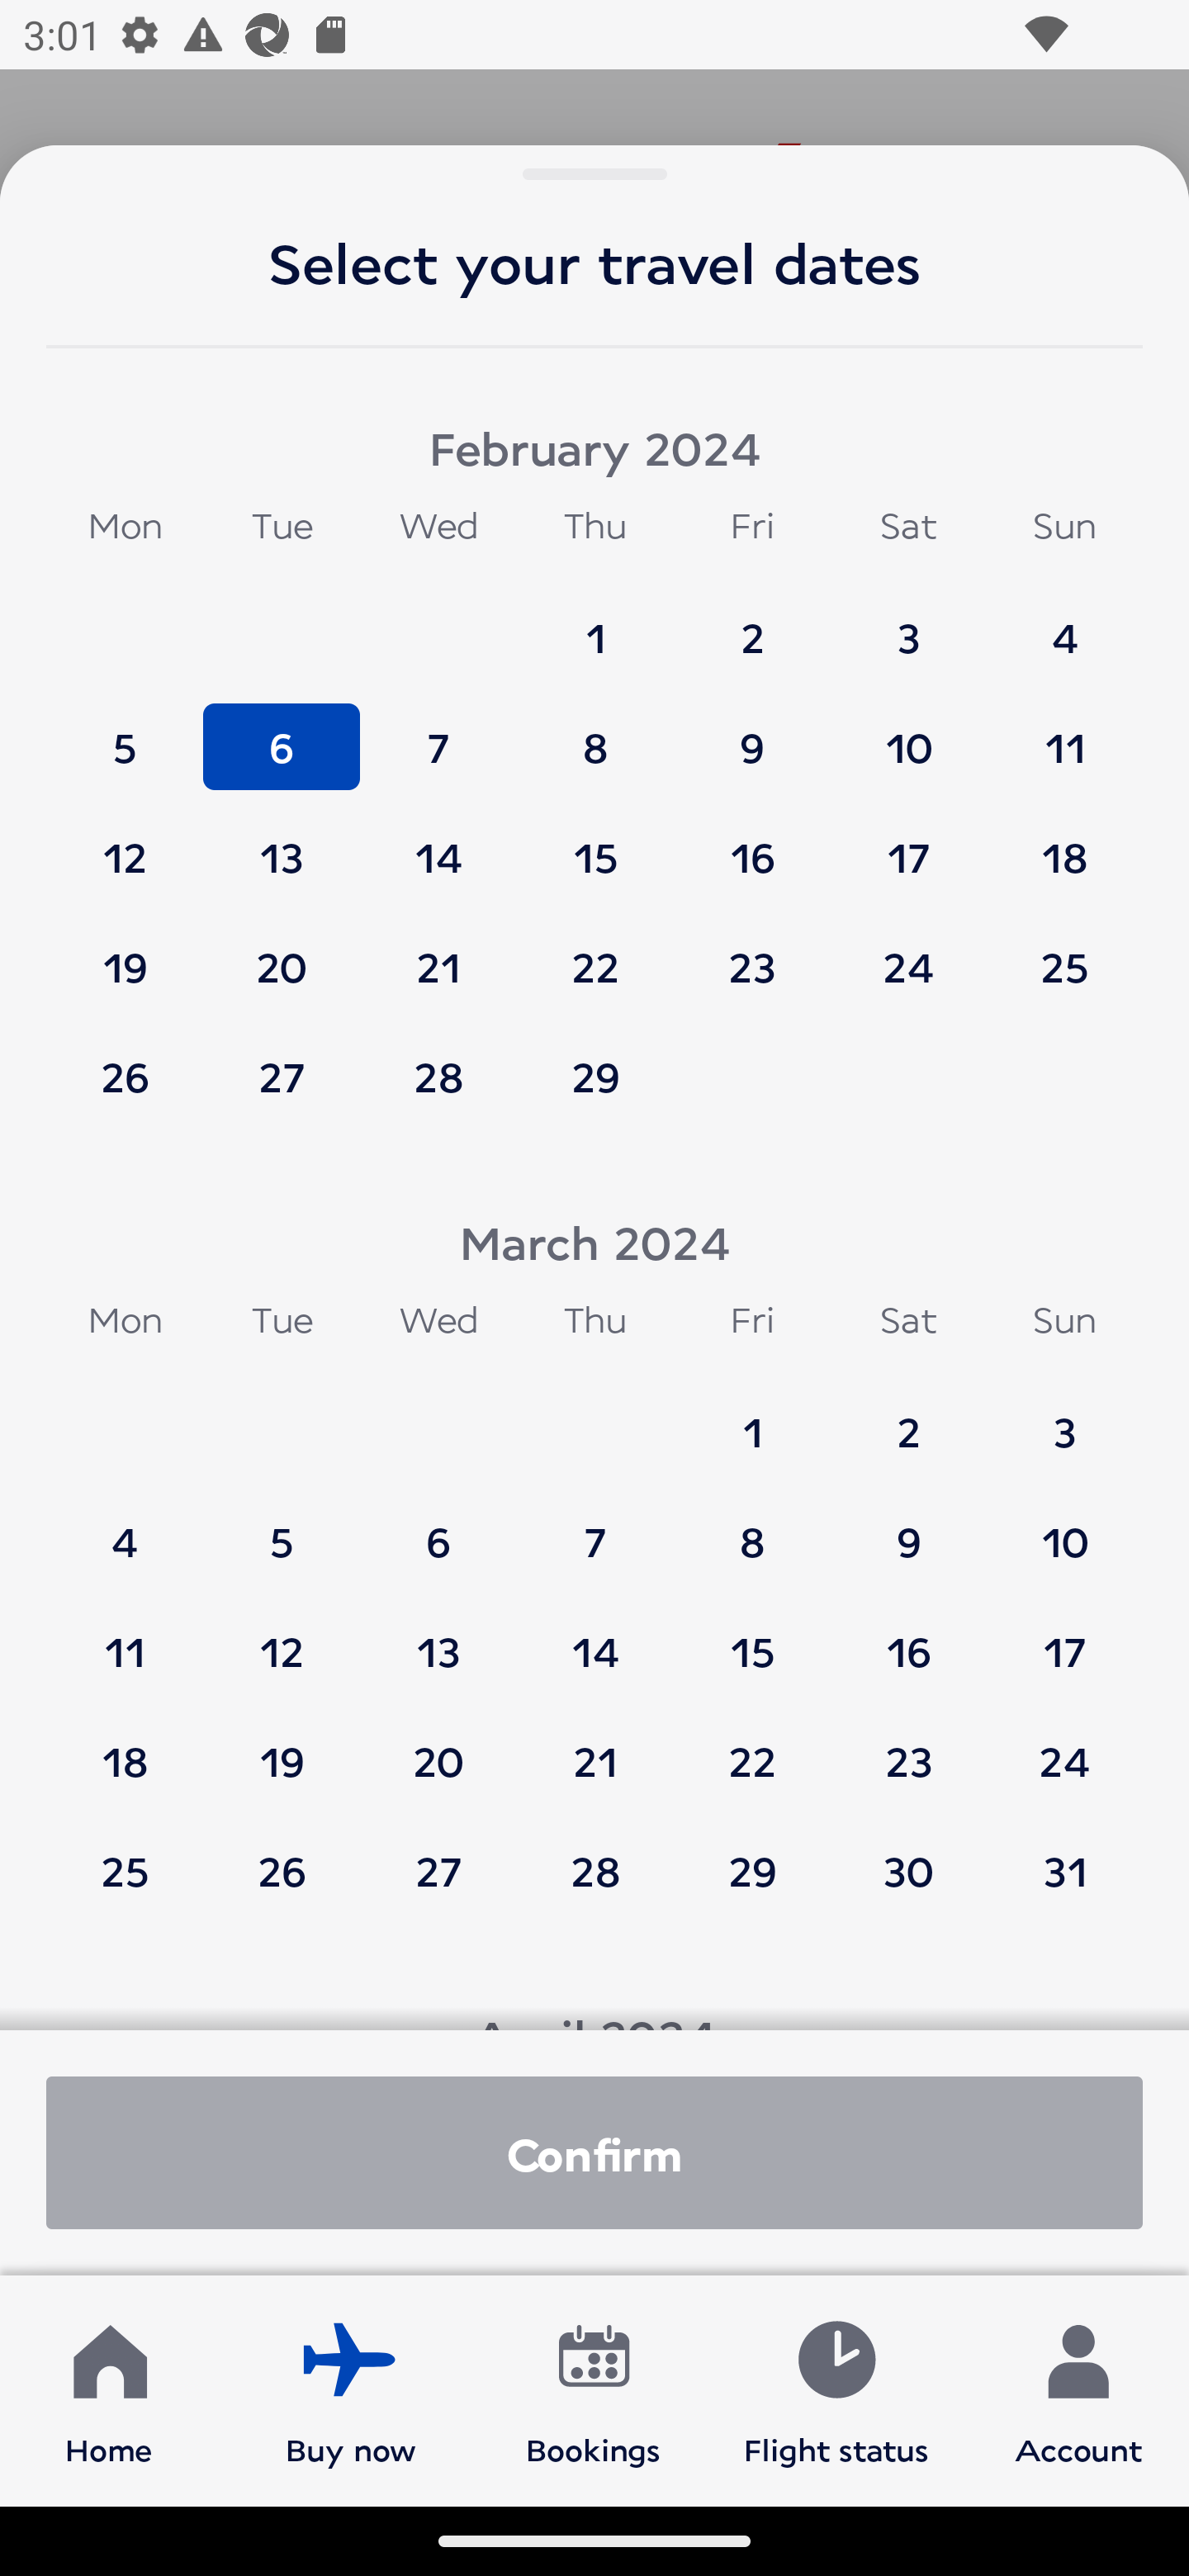 This screenshot has height=2576, width=1189. What do you see at coordinates (594, 2152) in the screenshot?
I see `Confirm` at bounding box center [594, 2152].